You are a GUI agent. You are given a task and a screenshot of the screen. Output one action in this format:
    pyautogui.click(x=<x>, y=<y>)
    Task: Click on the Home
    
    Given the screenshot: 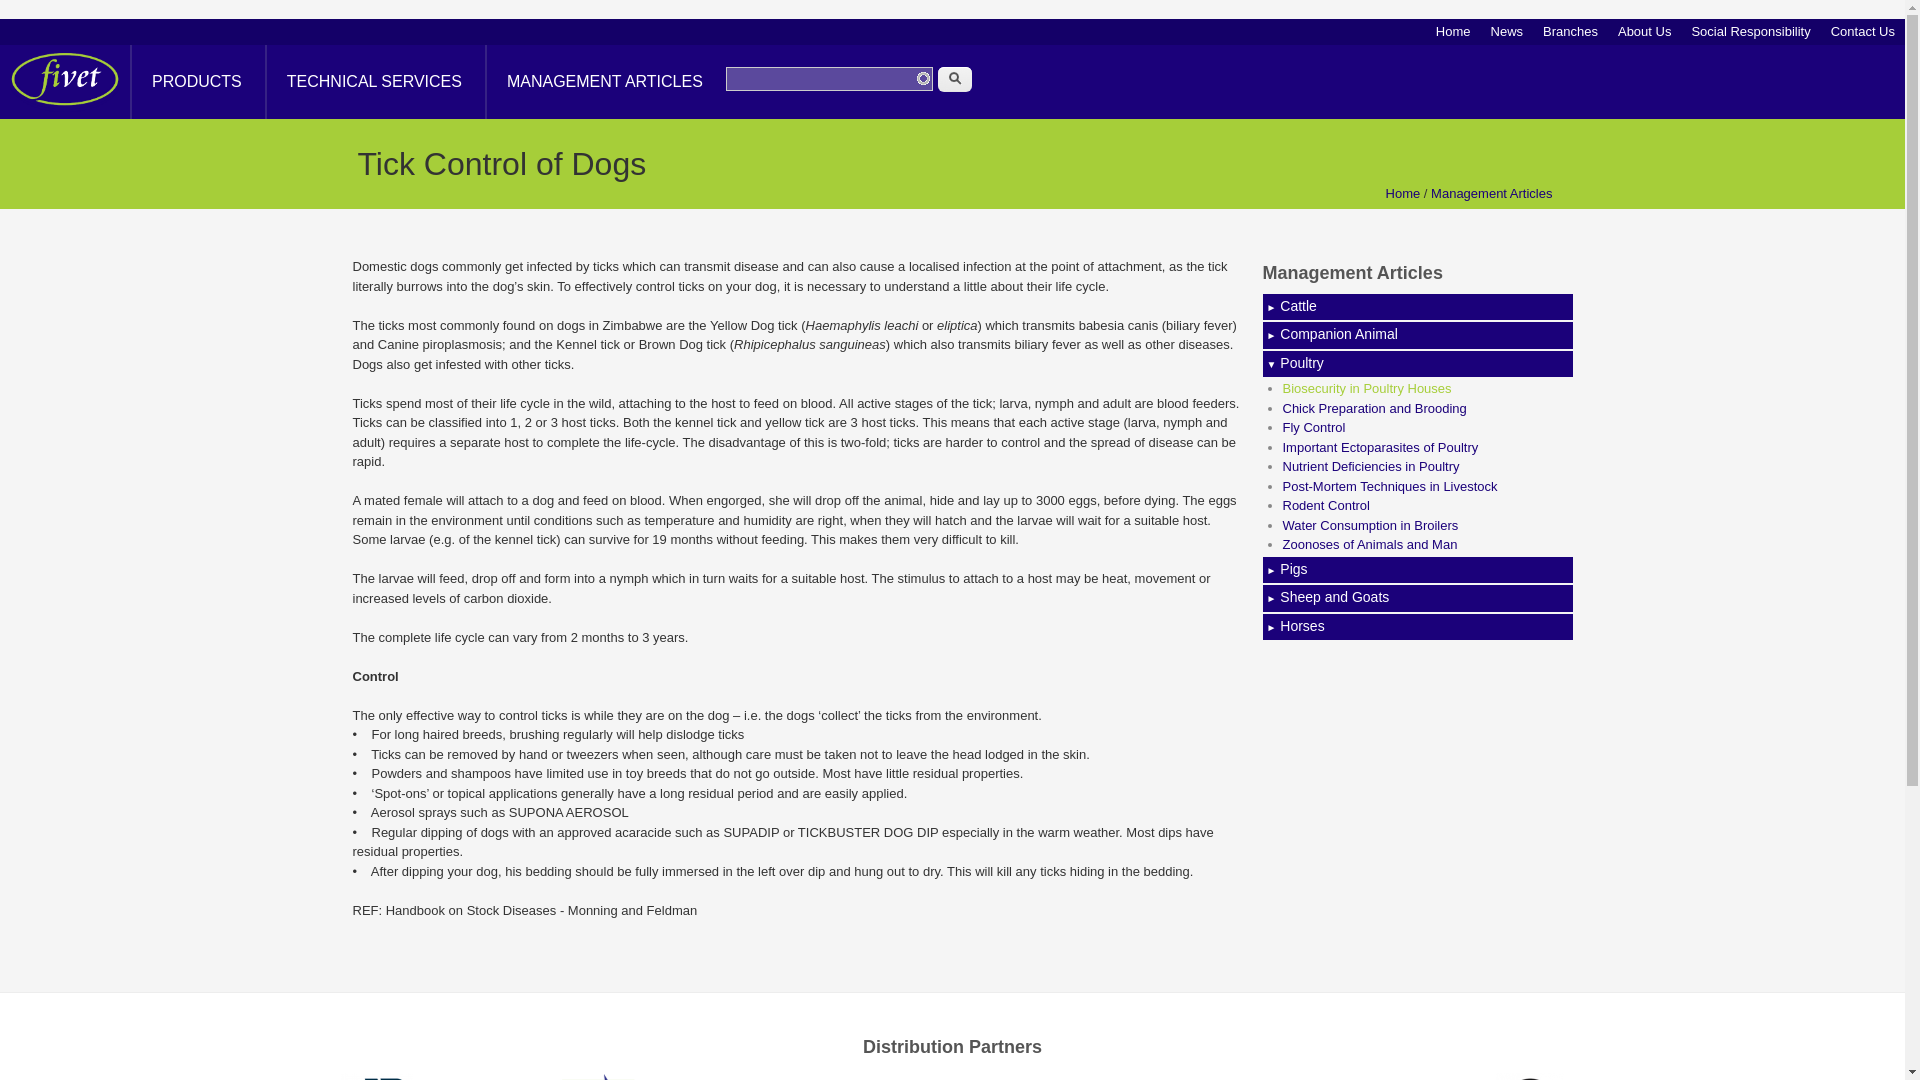 What is the action you would take?
    pyautogui.click(x=70, y=108)
    